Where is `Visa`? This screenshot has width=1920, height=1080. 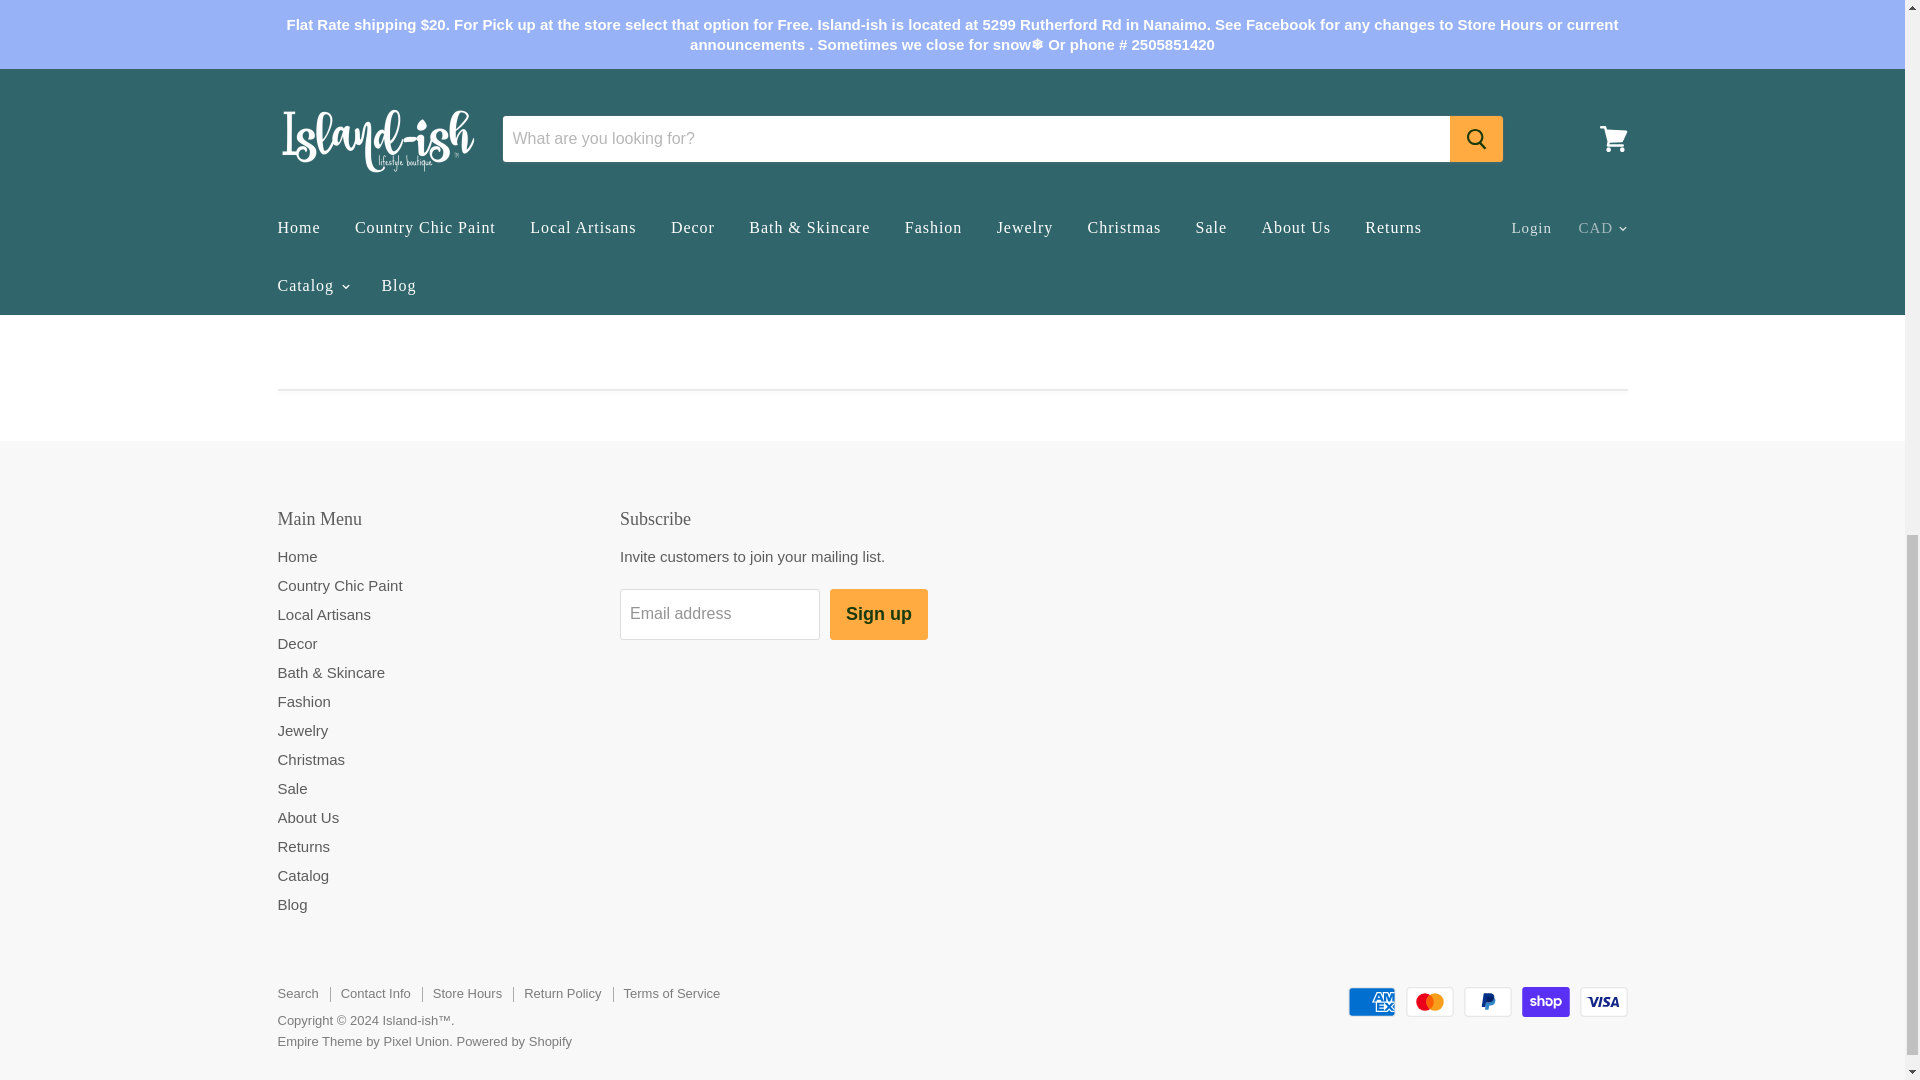 Visa is located at coordinates (1604, 1002).